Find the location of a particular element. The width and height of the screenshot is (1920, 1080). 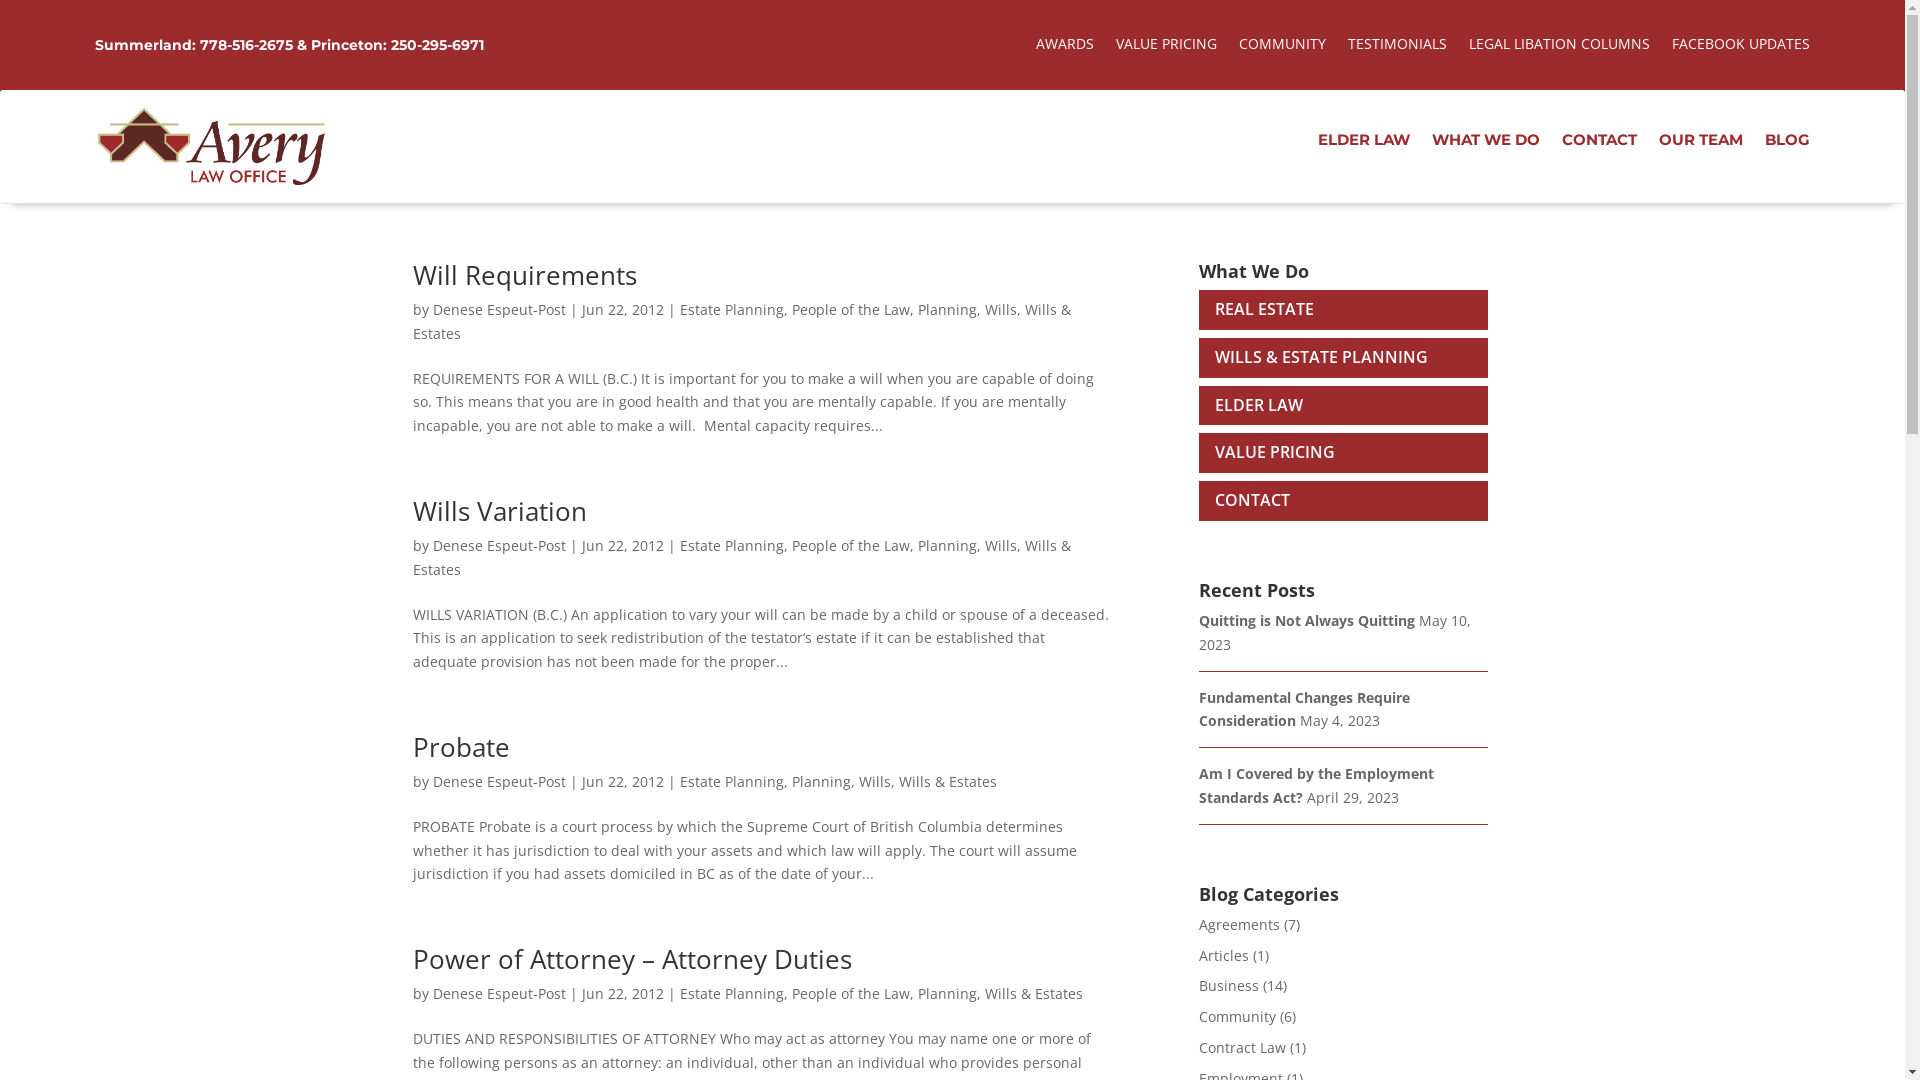

VALUE PRICING is located at coordinates (1266, 452).